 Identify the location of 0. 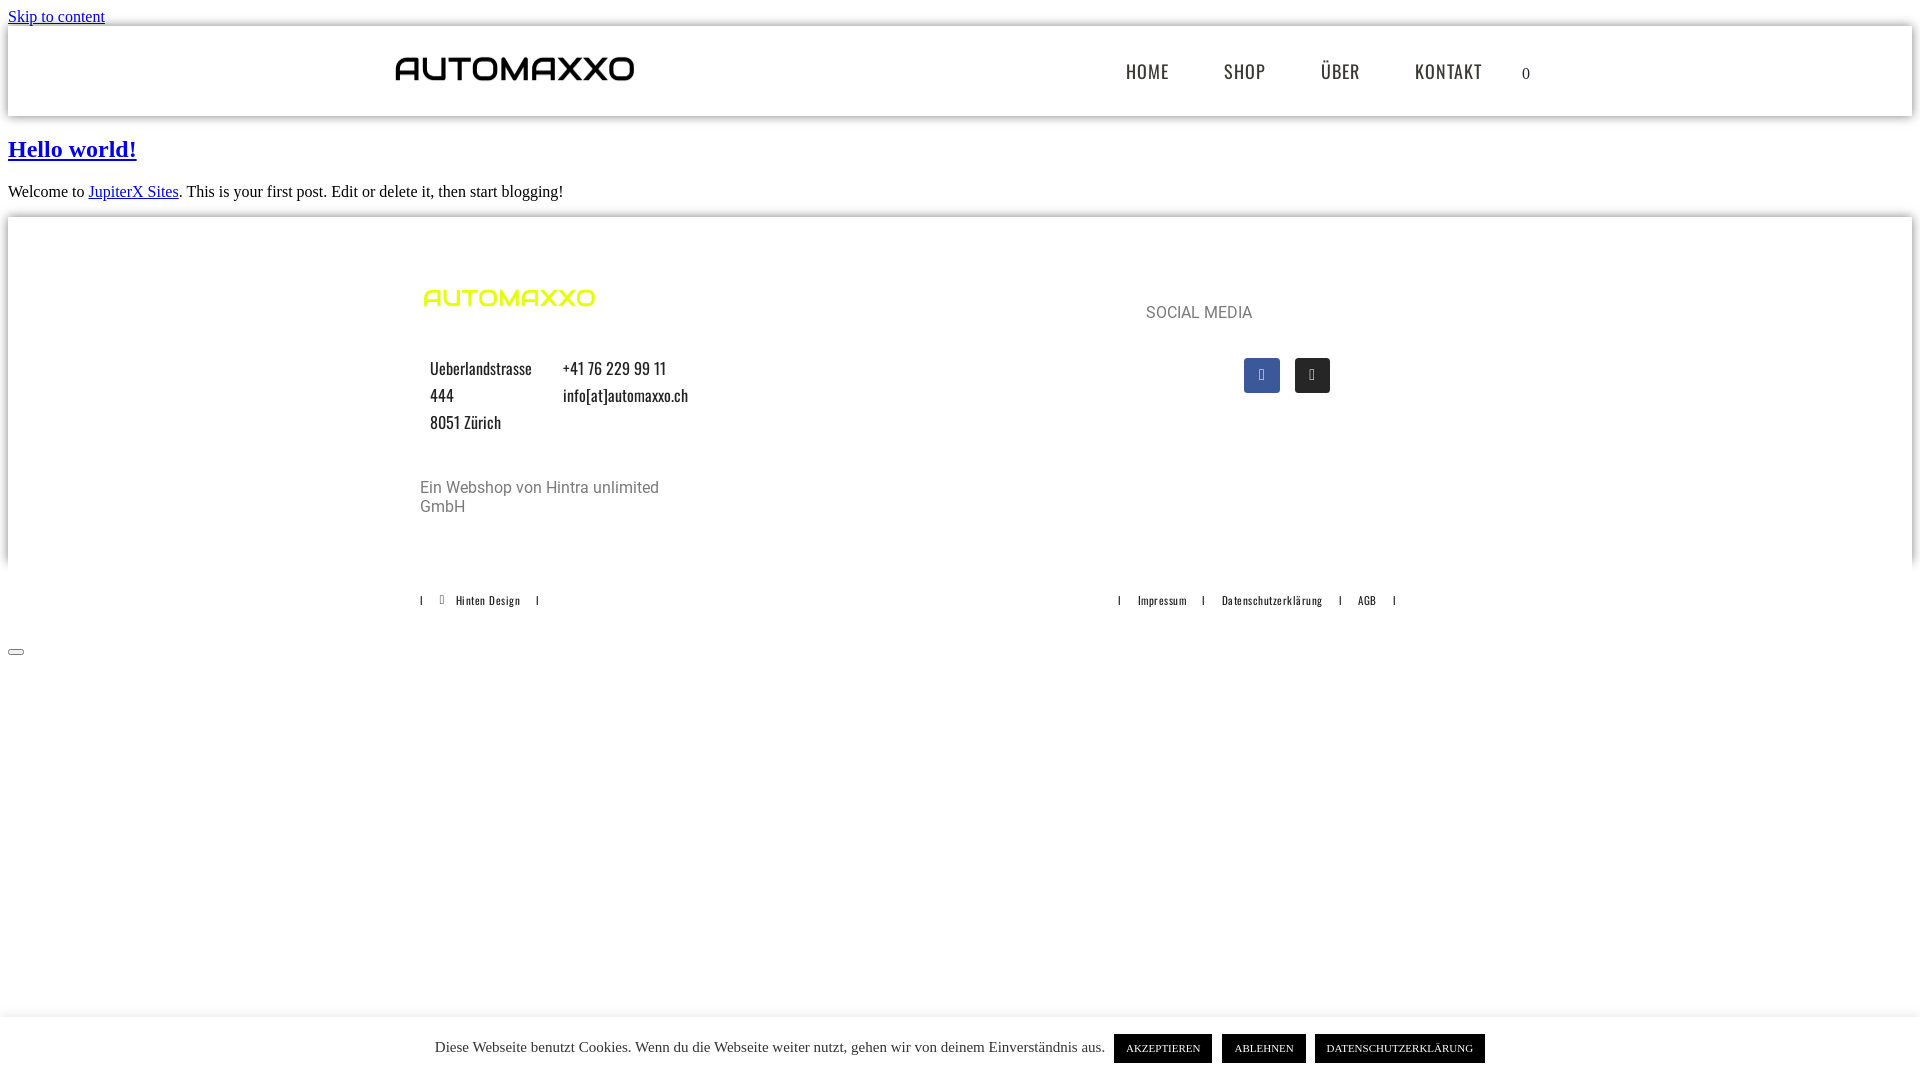
(1524, 73).